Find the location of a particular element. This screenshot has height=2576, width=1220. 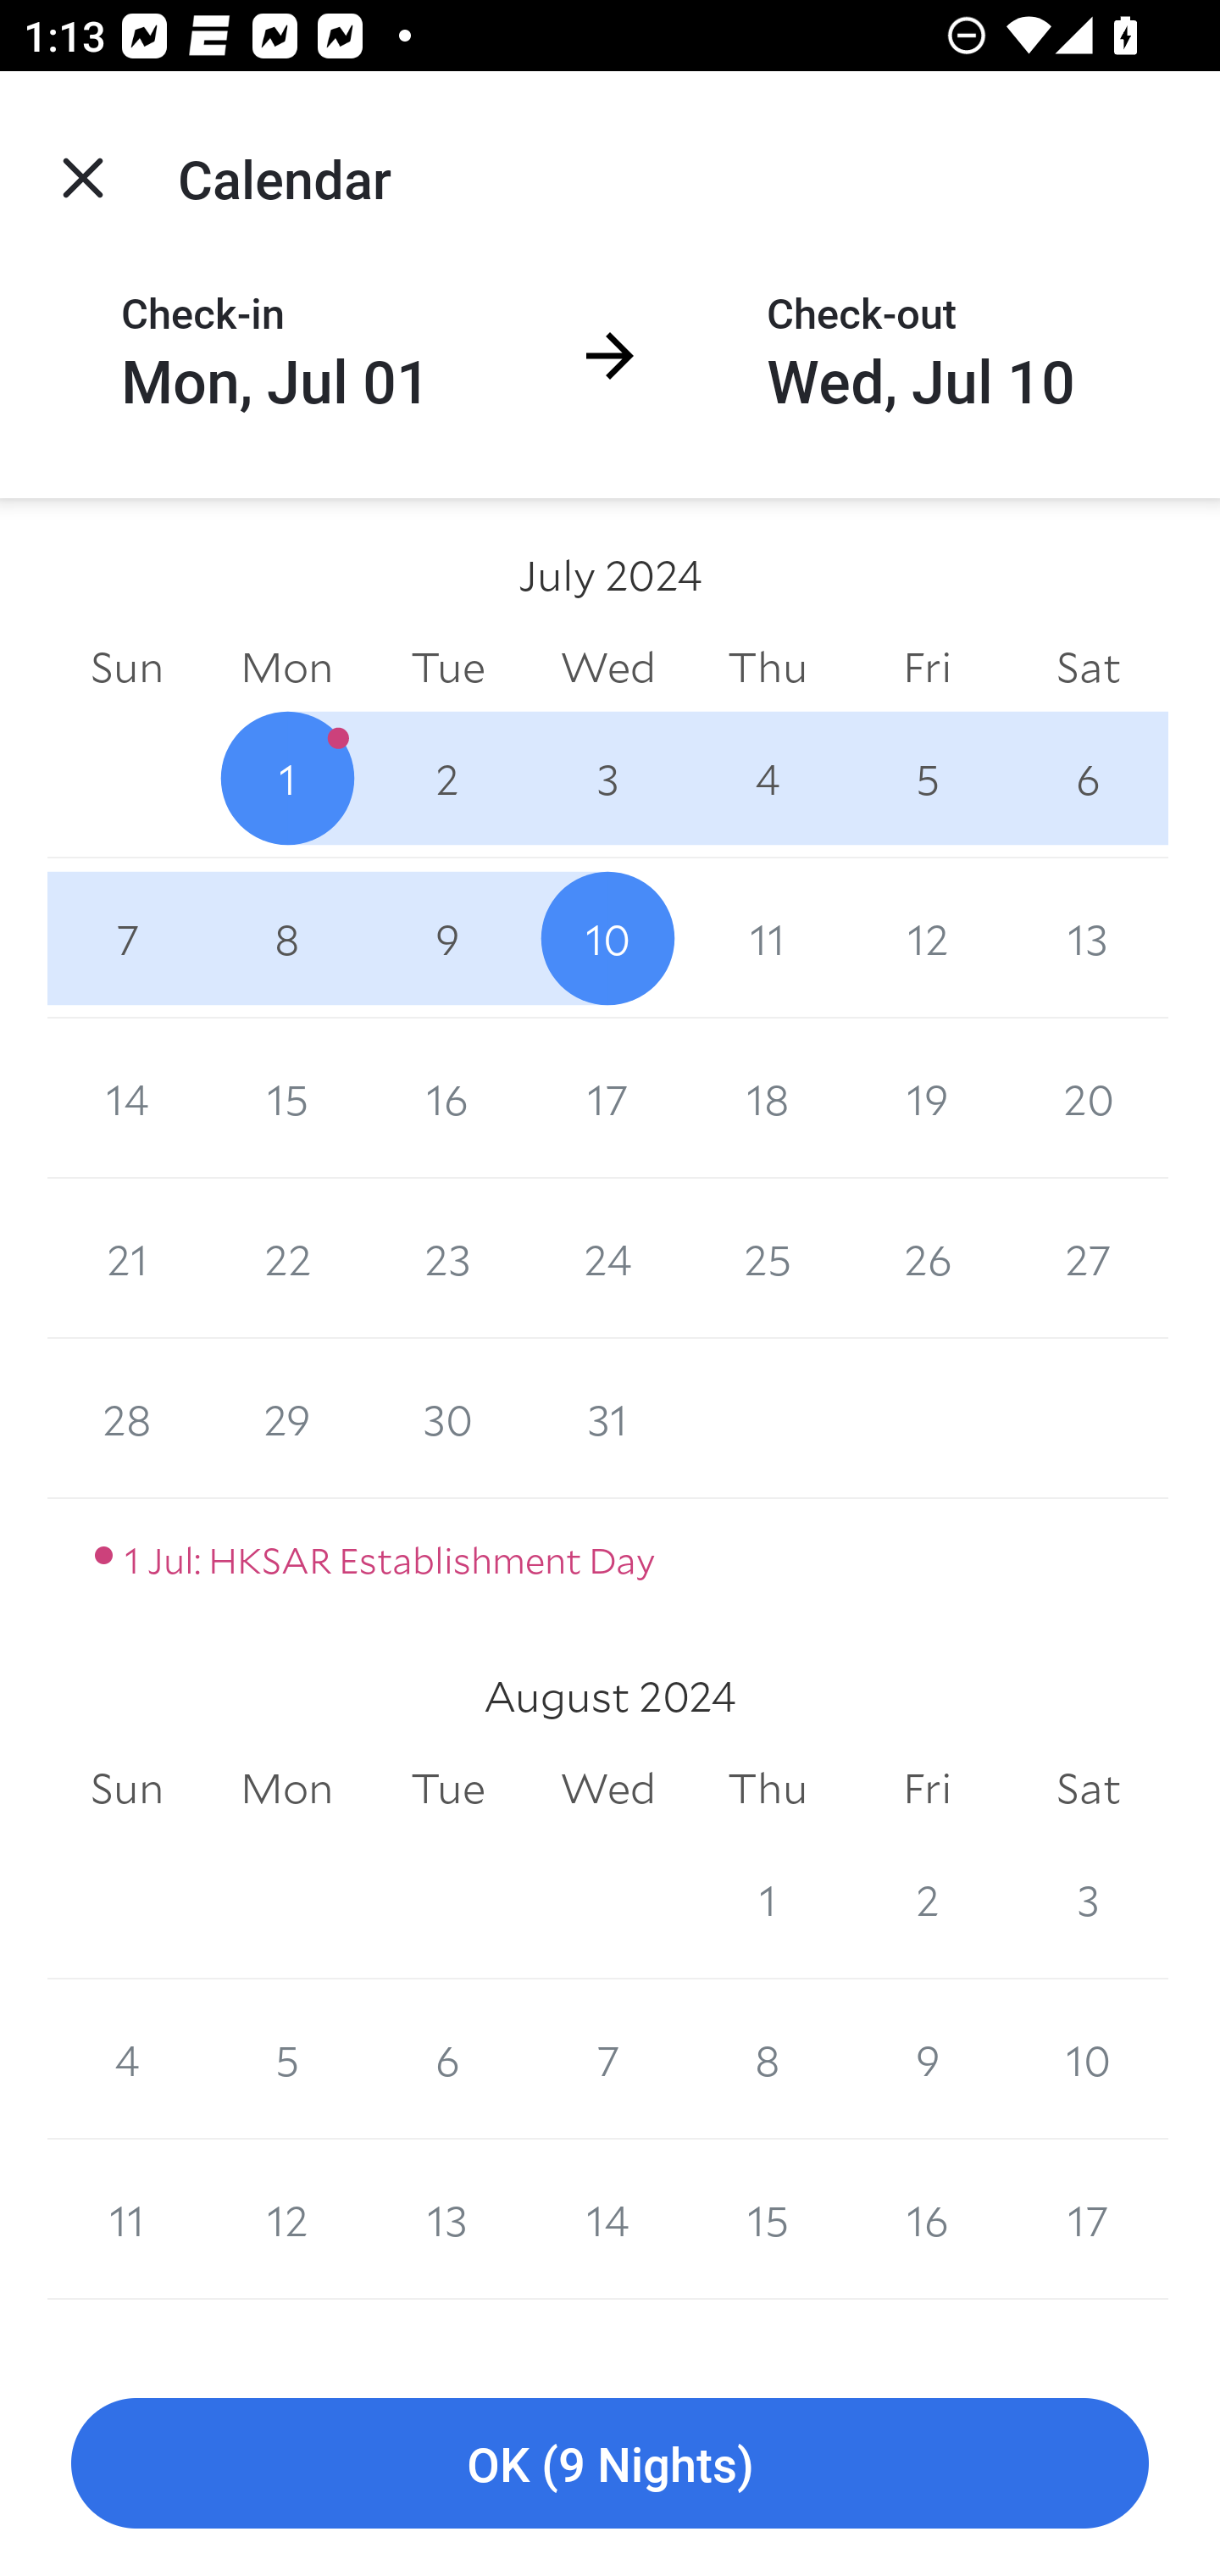

17 17 July 2024 is located at coordinates (608, 1098).